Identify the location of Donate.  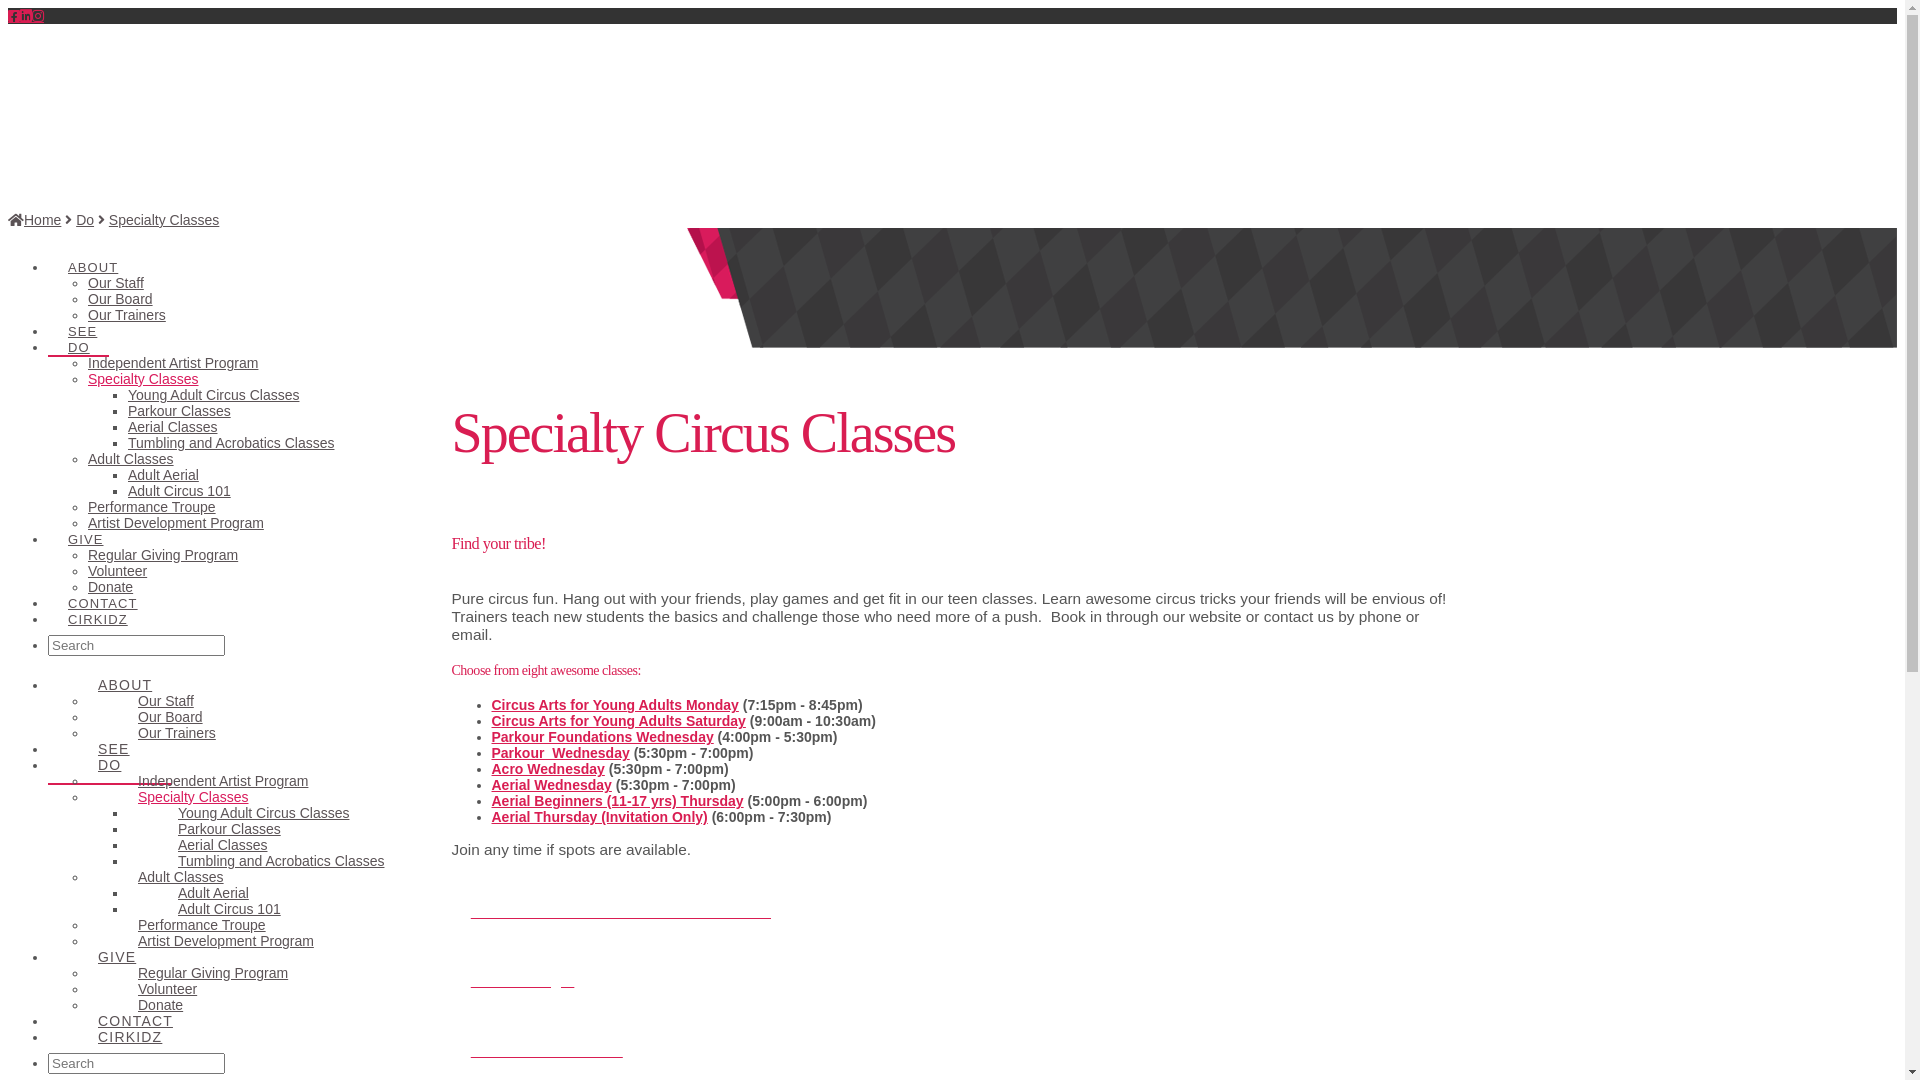
(160, 1005).